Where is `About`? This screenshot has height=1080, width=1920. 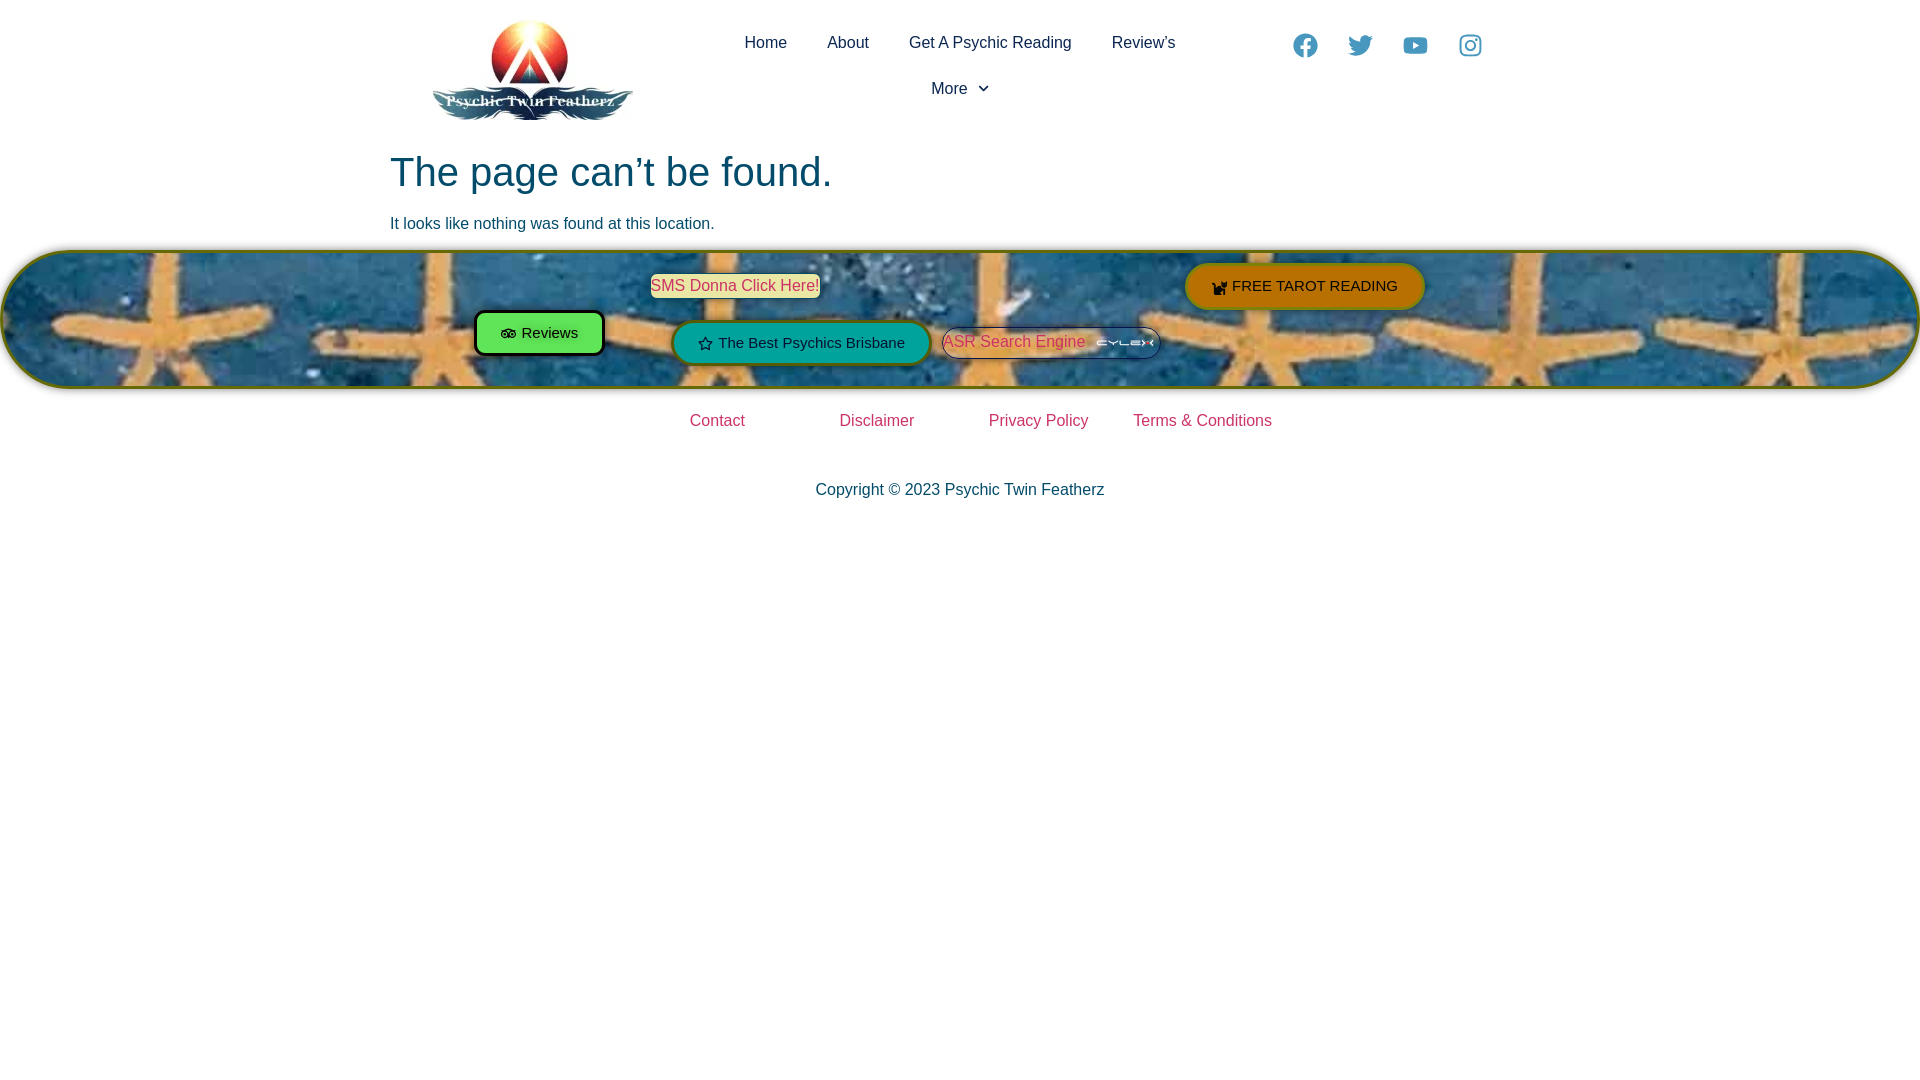
About is located at coordinates (847, 42).